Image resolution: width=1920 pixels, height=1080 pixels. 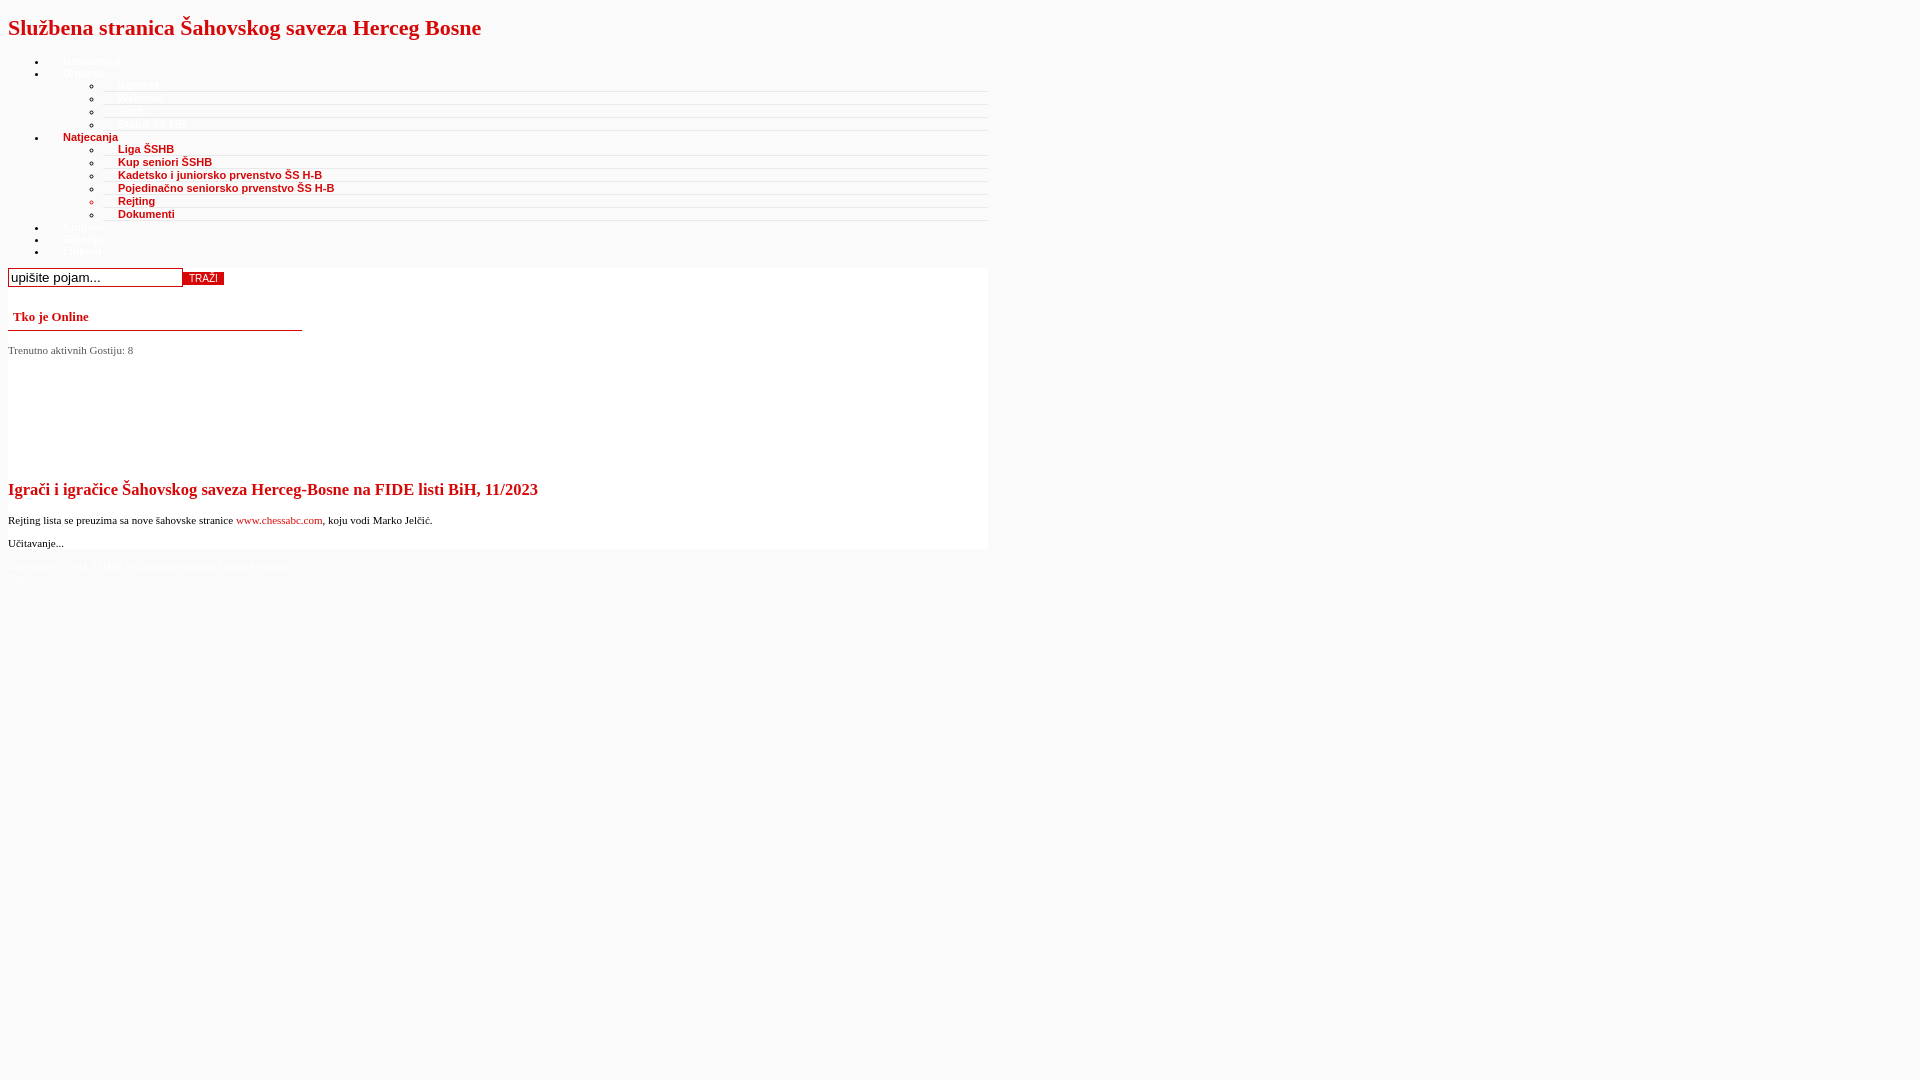 I want to click on Galerija, so click(x=83, y=239).